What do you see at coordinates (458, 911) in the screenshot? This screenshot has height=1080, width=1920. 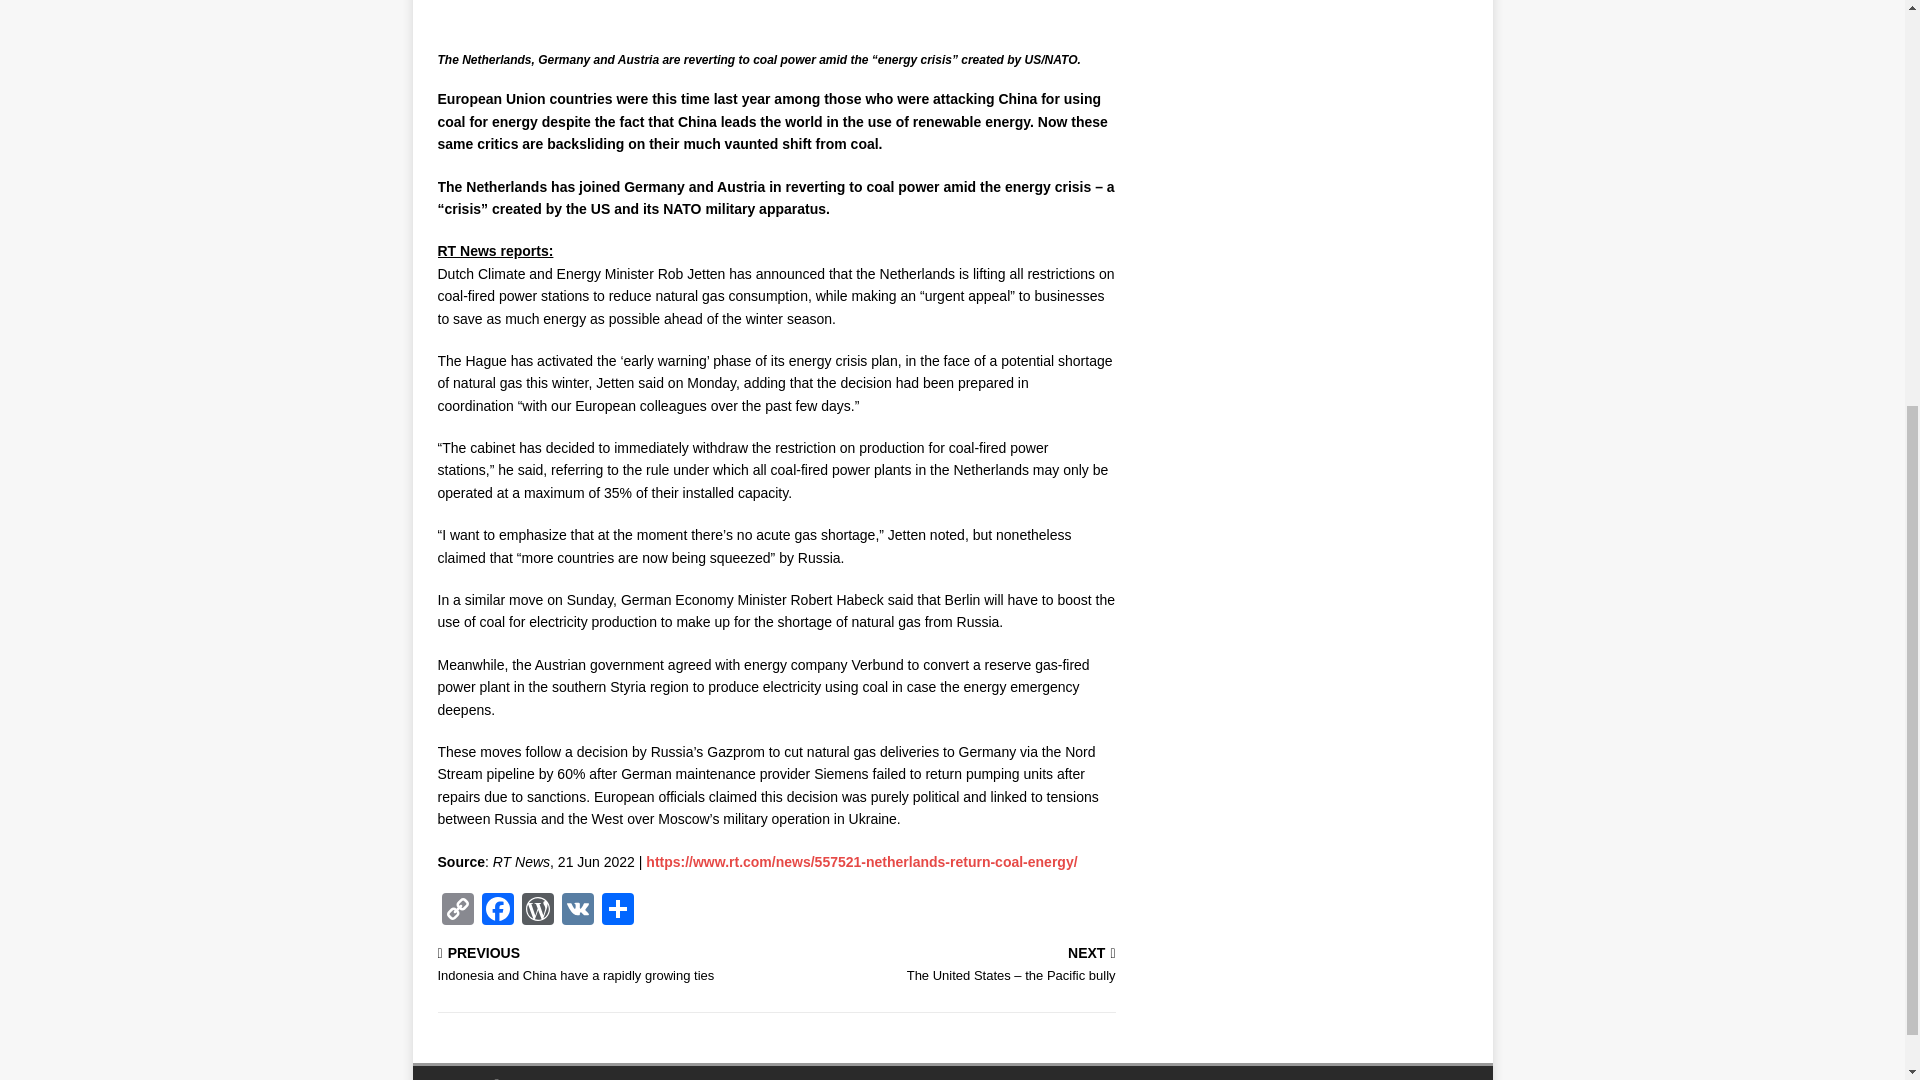 I see `Copy Link` at bounding box center [458, 911].